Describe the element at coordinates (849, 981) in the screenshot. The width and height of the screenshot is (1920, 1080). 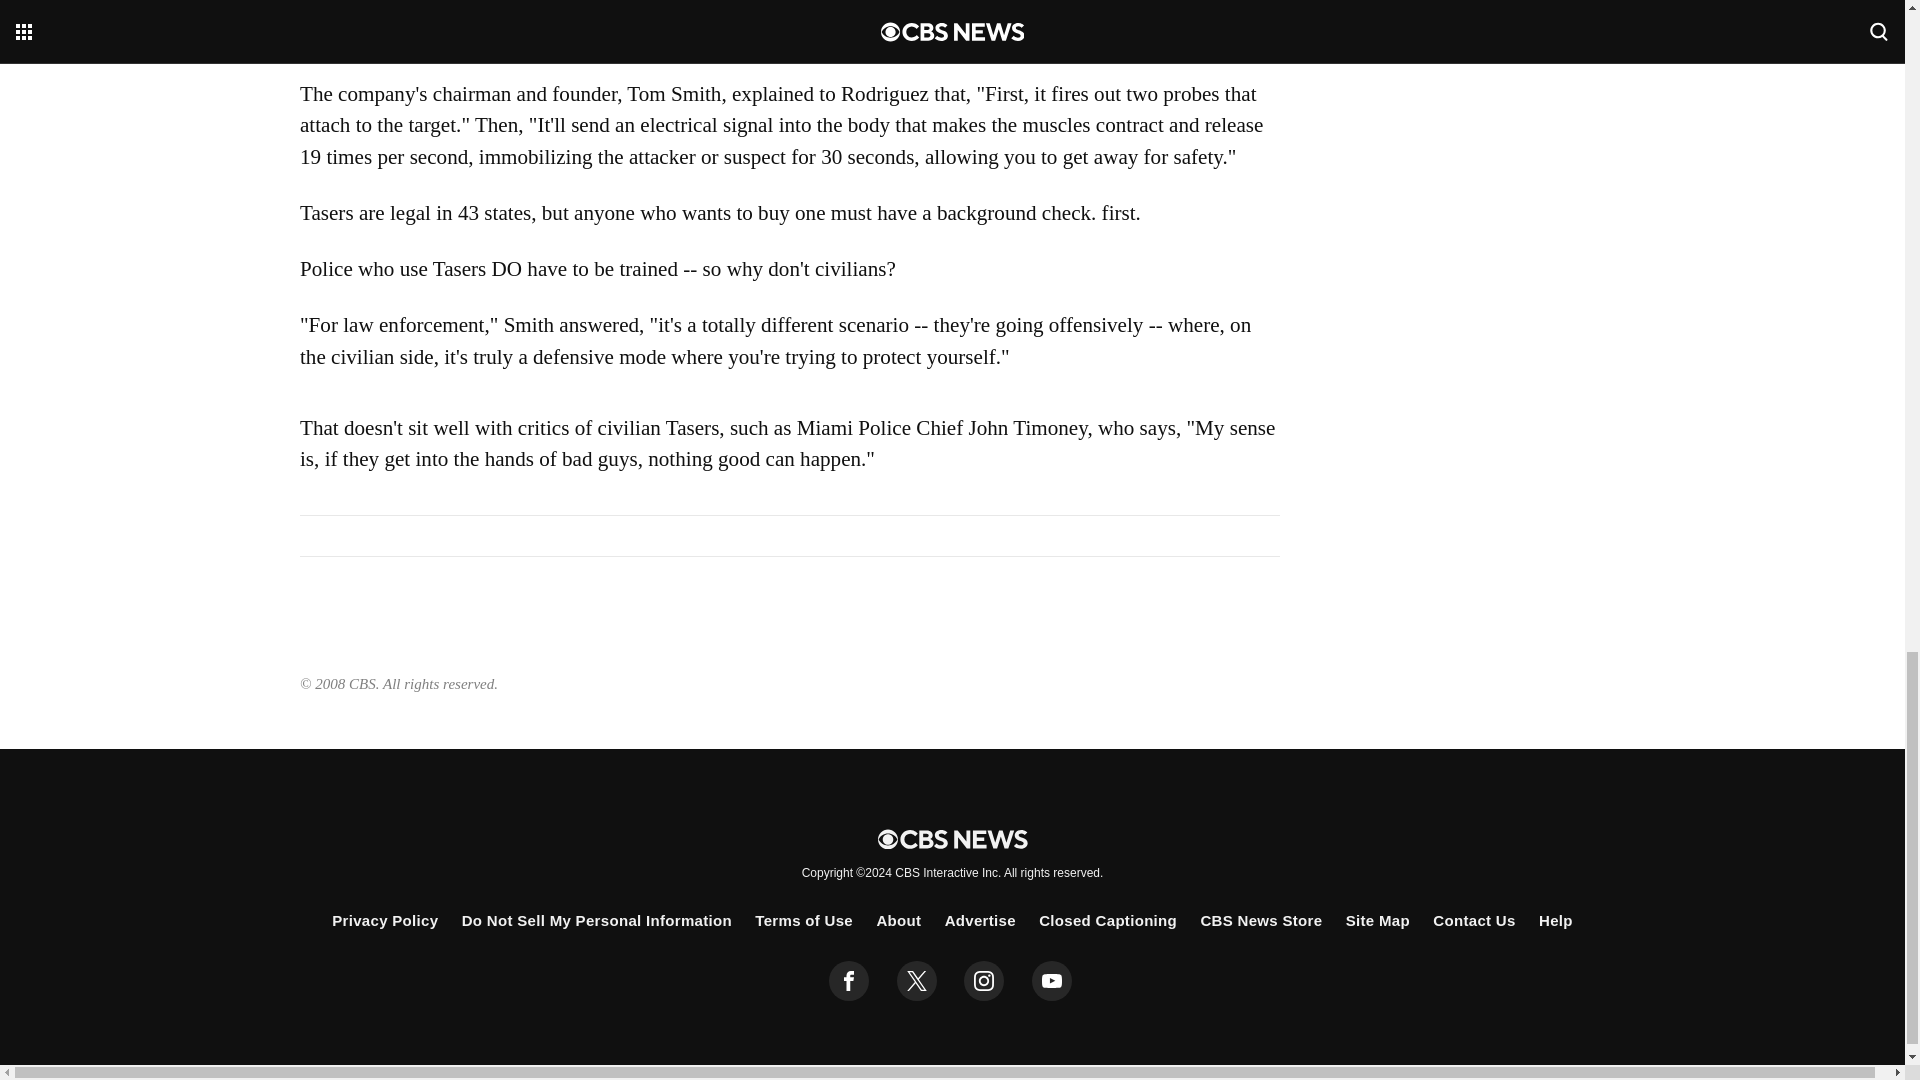
I see `facebook` at that location.